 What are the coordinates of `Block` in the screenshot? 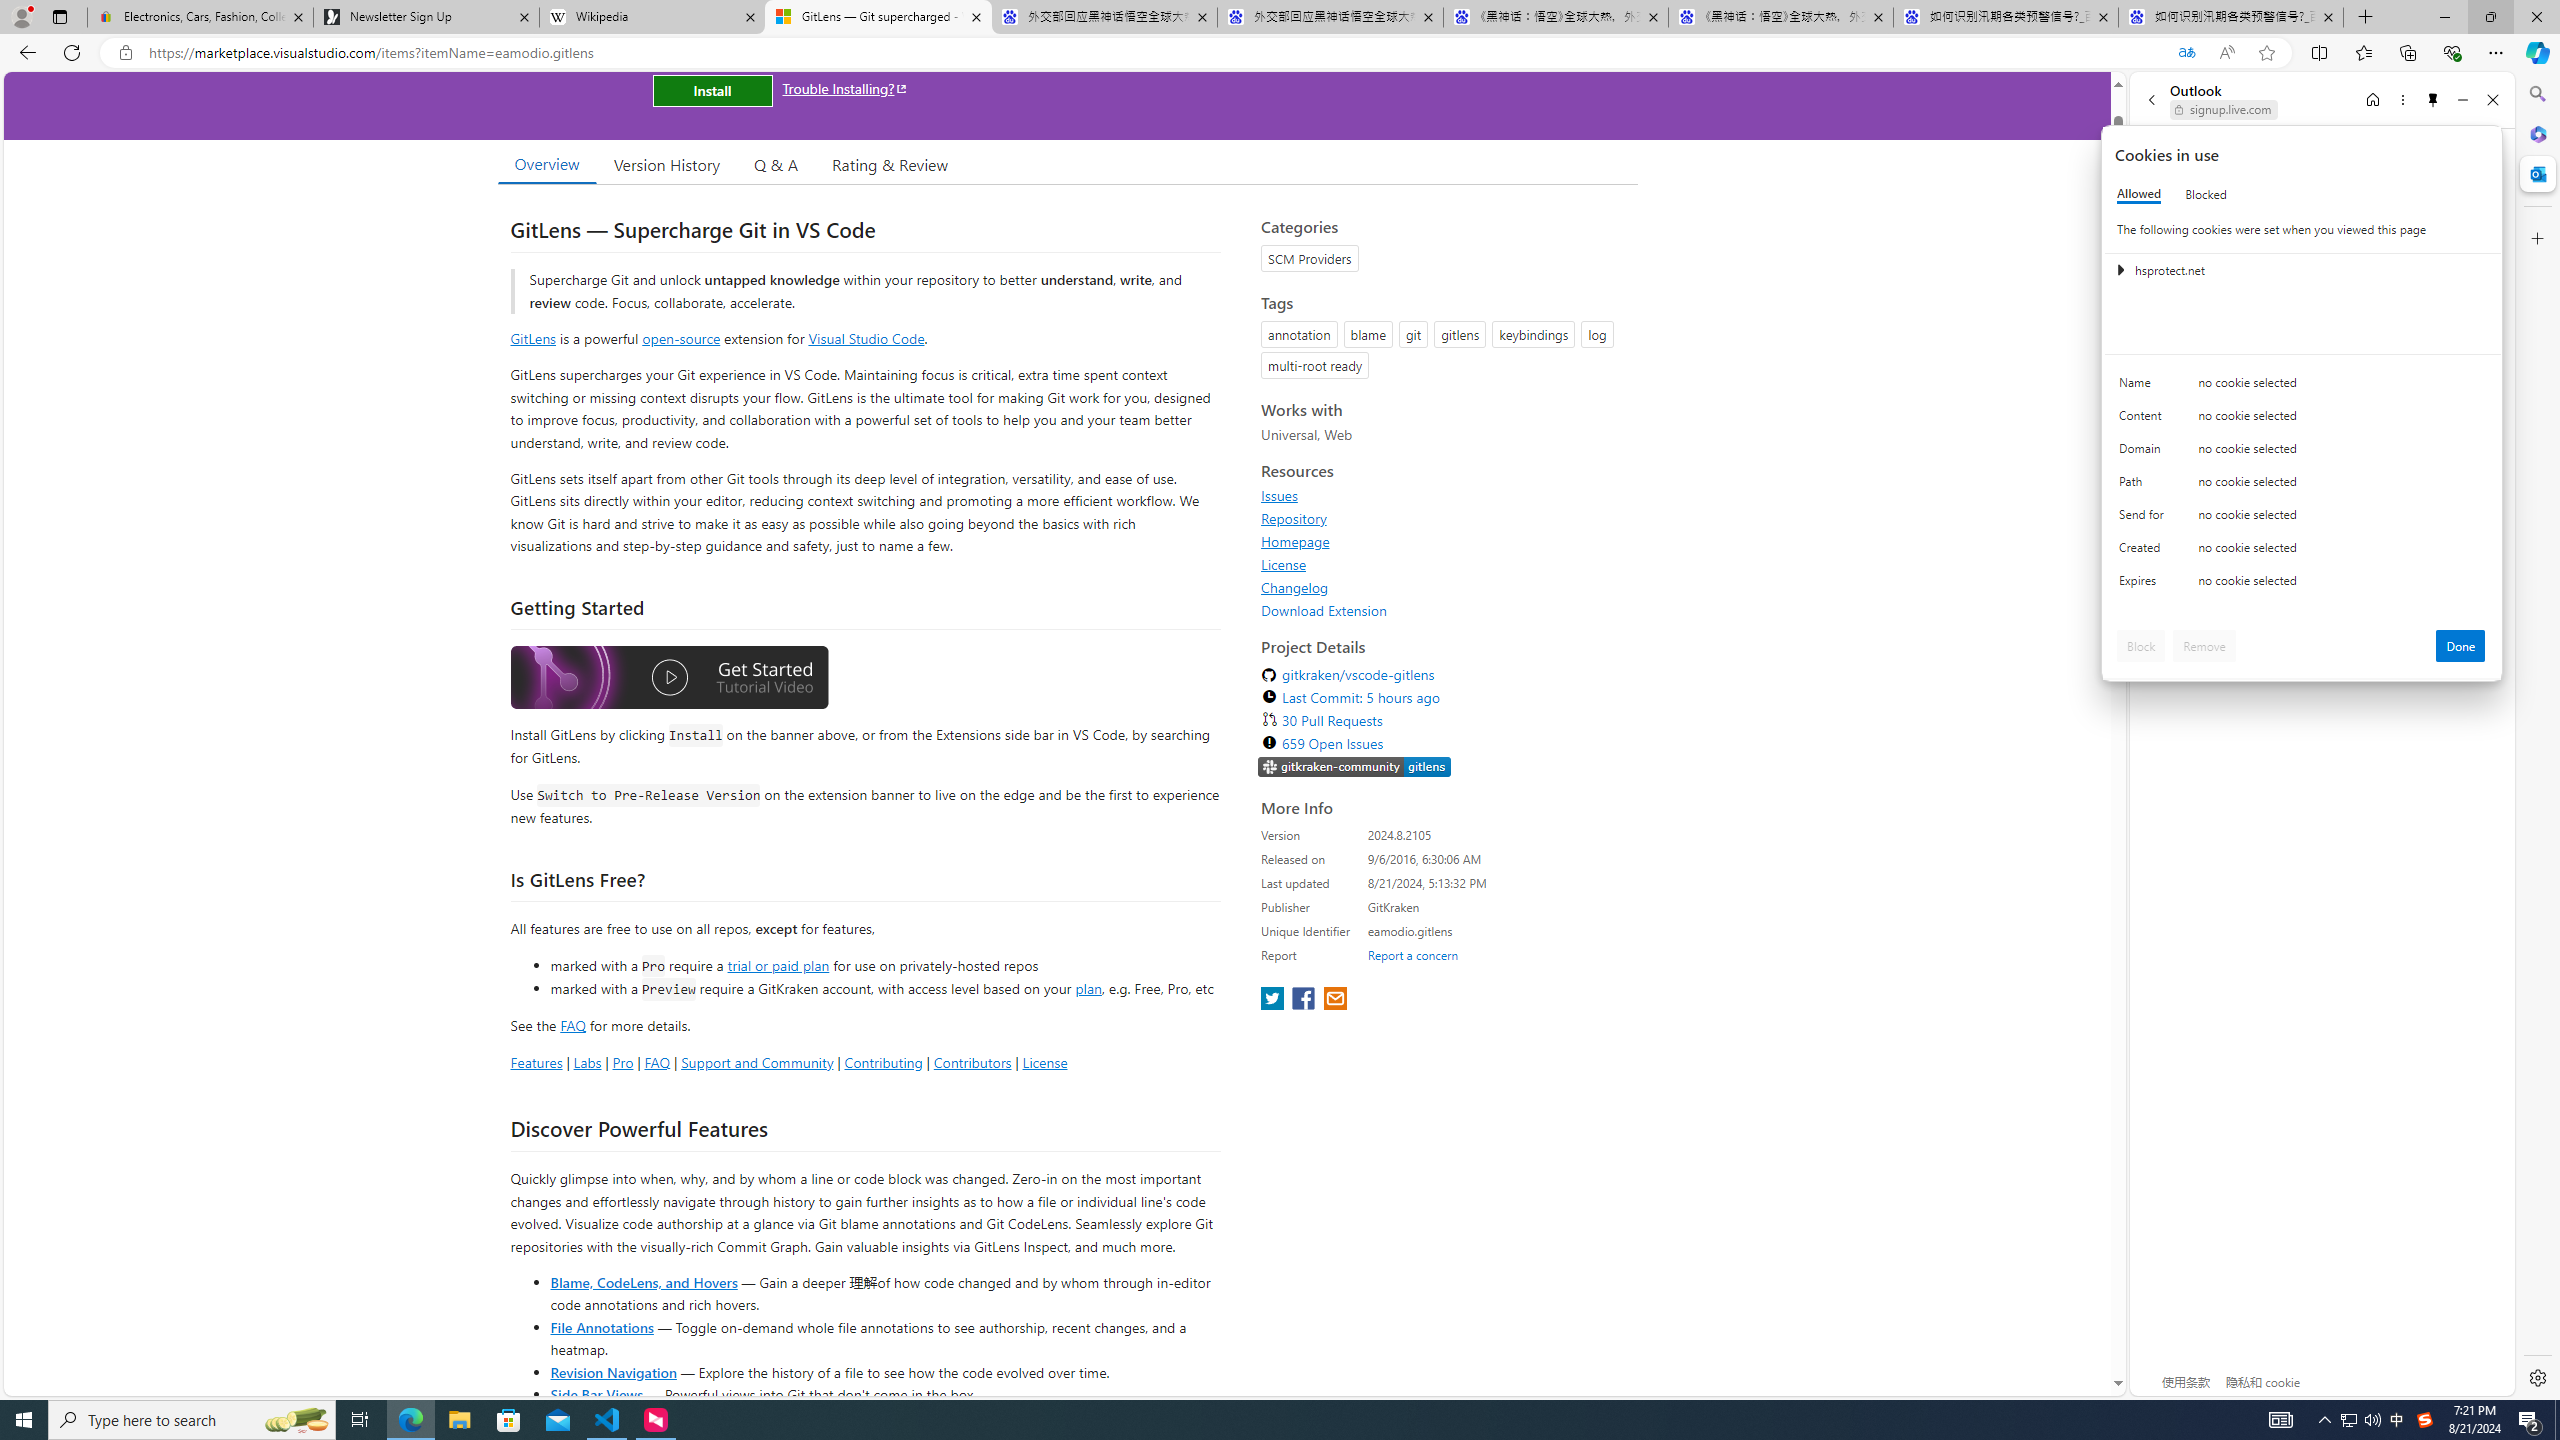 It's located at (2141, 646).